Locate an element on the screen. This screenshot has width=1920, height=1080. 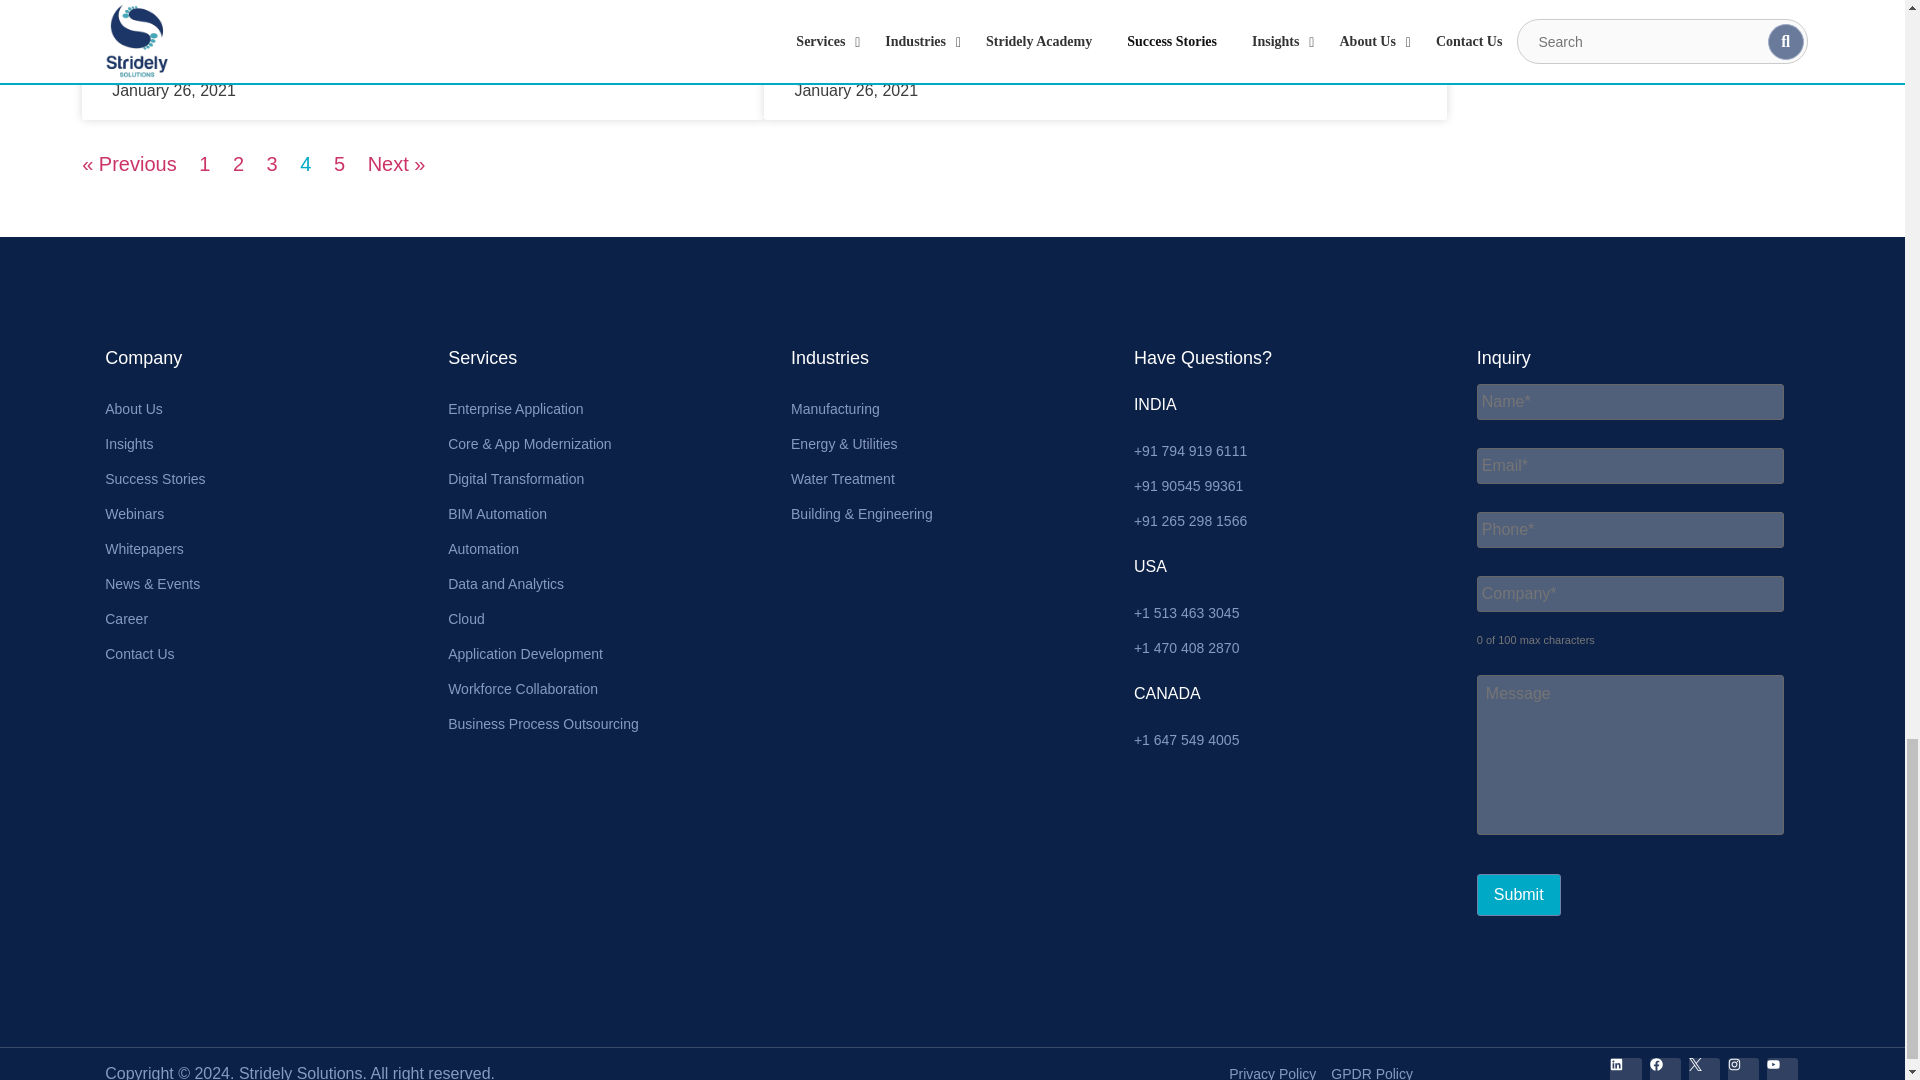
Submit is located at coordinates (1518, 894).